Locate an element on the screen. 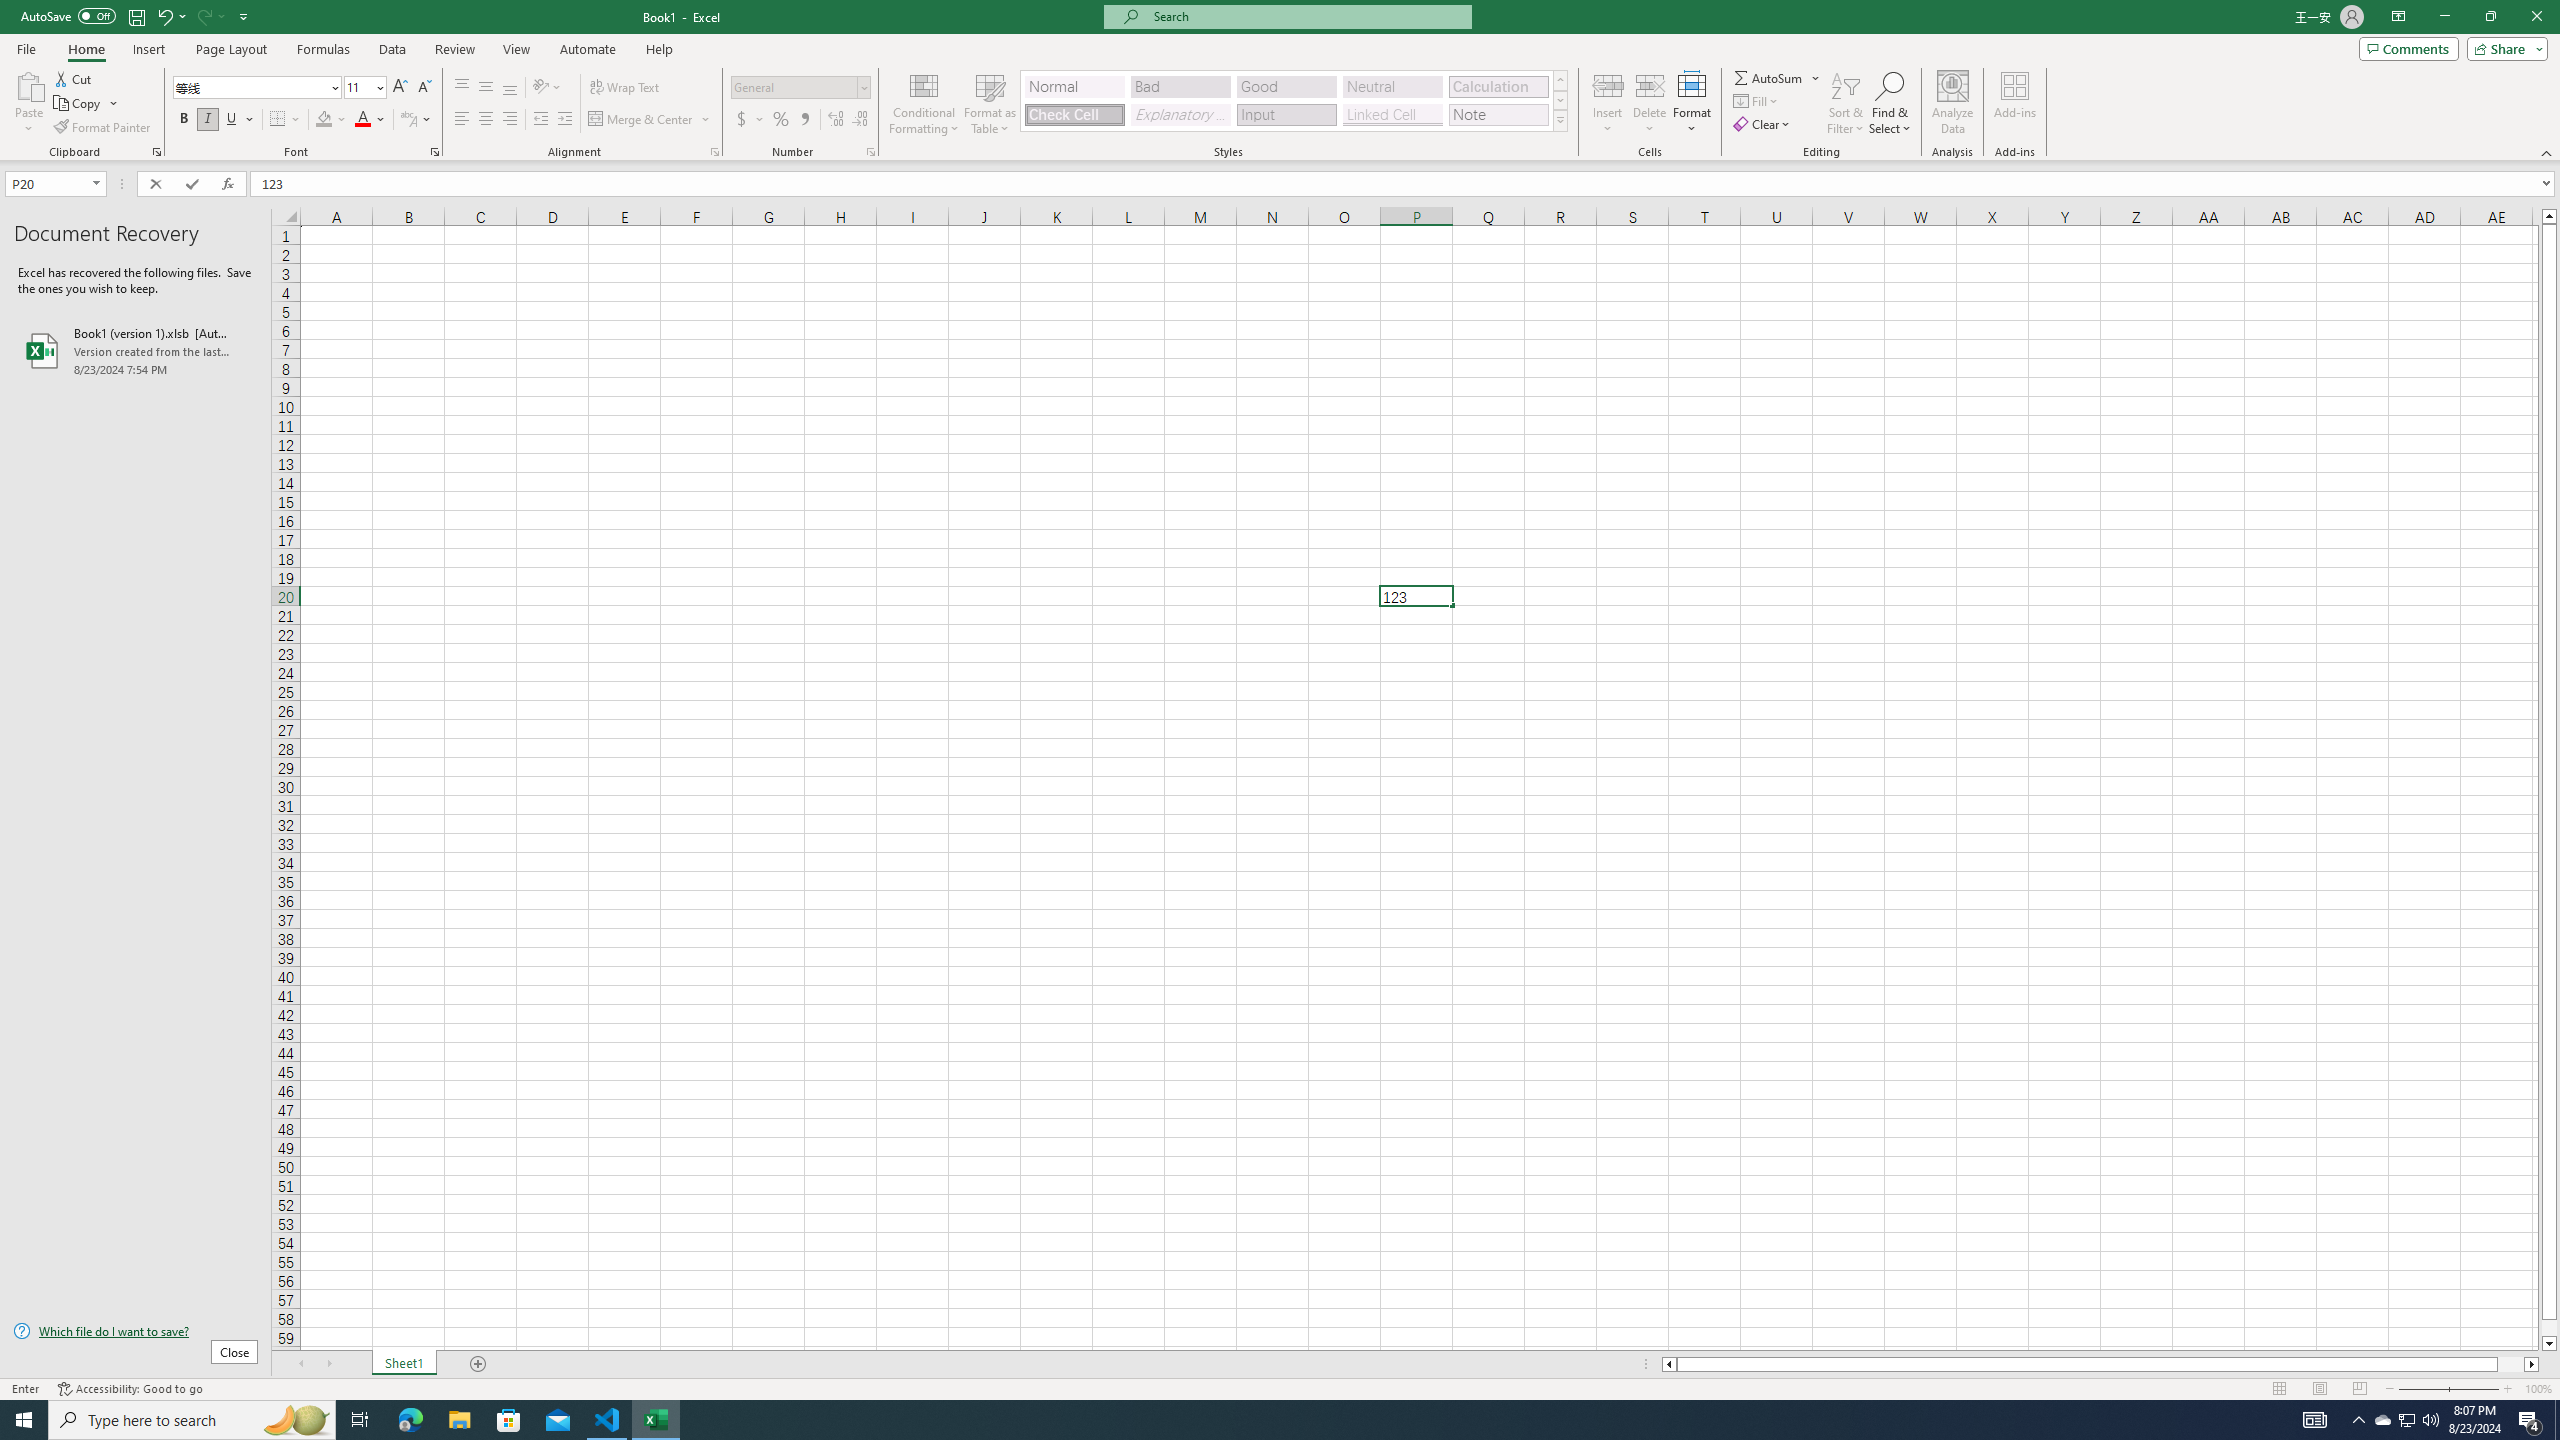 Image resolution: width=2560 pixels, height=1440 pixels. Insert Cells is located at coordinates (1608, 85).